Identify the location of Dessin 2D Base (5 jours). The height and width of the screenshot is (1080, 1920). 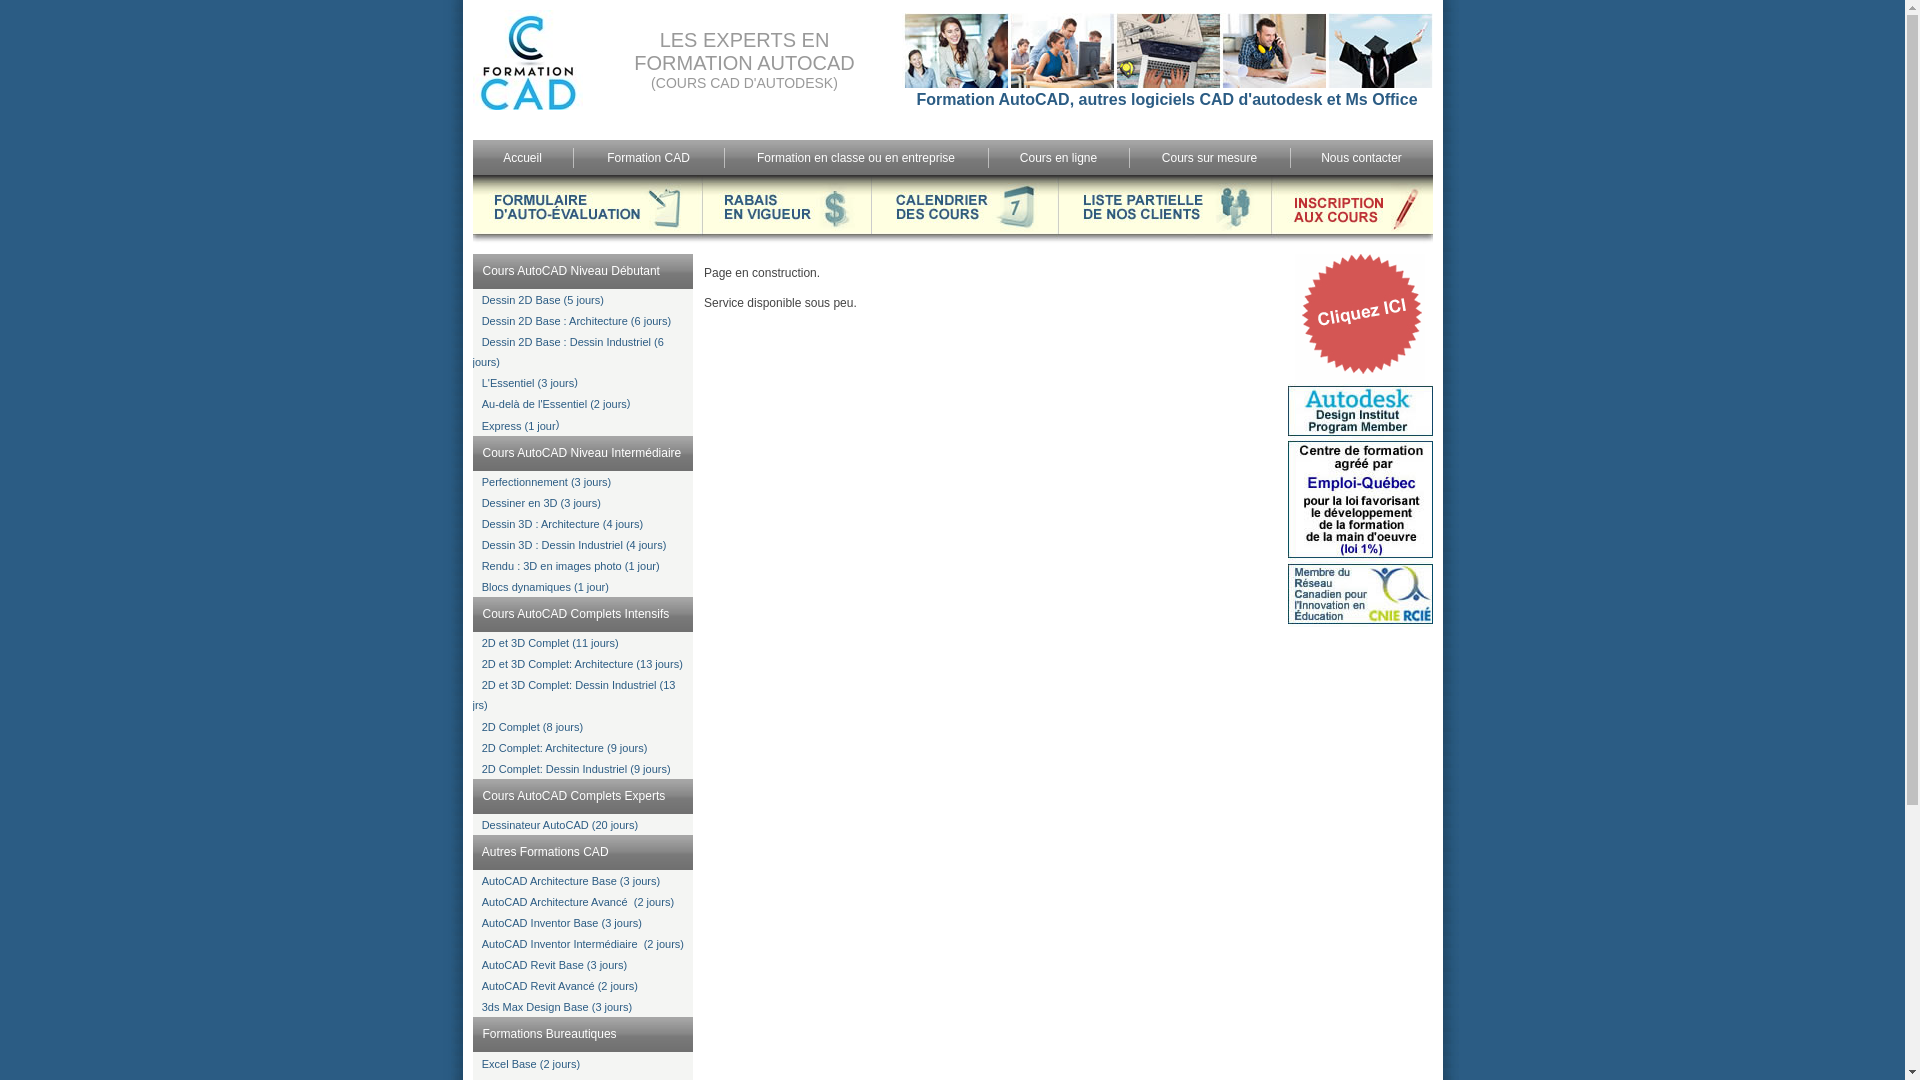
(543, 300).